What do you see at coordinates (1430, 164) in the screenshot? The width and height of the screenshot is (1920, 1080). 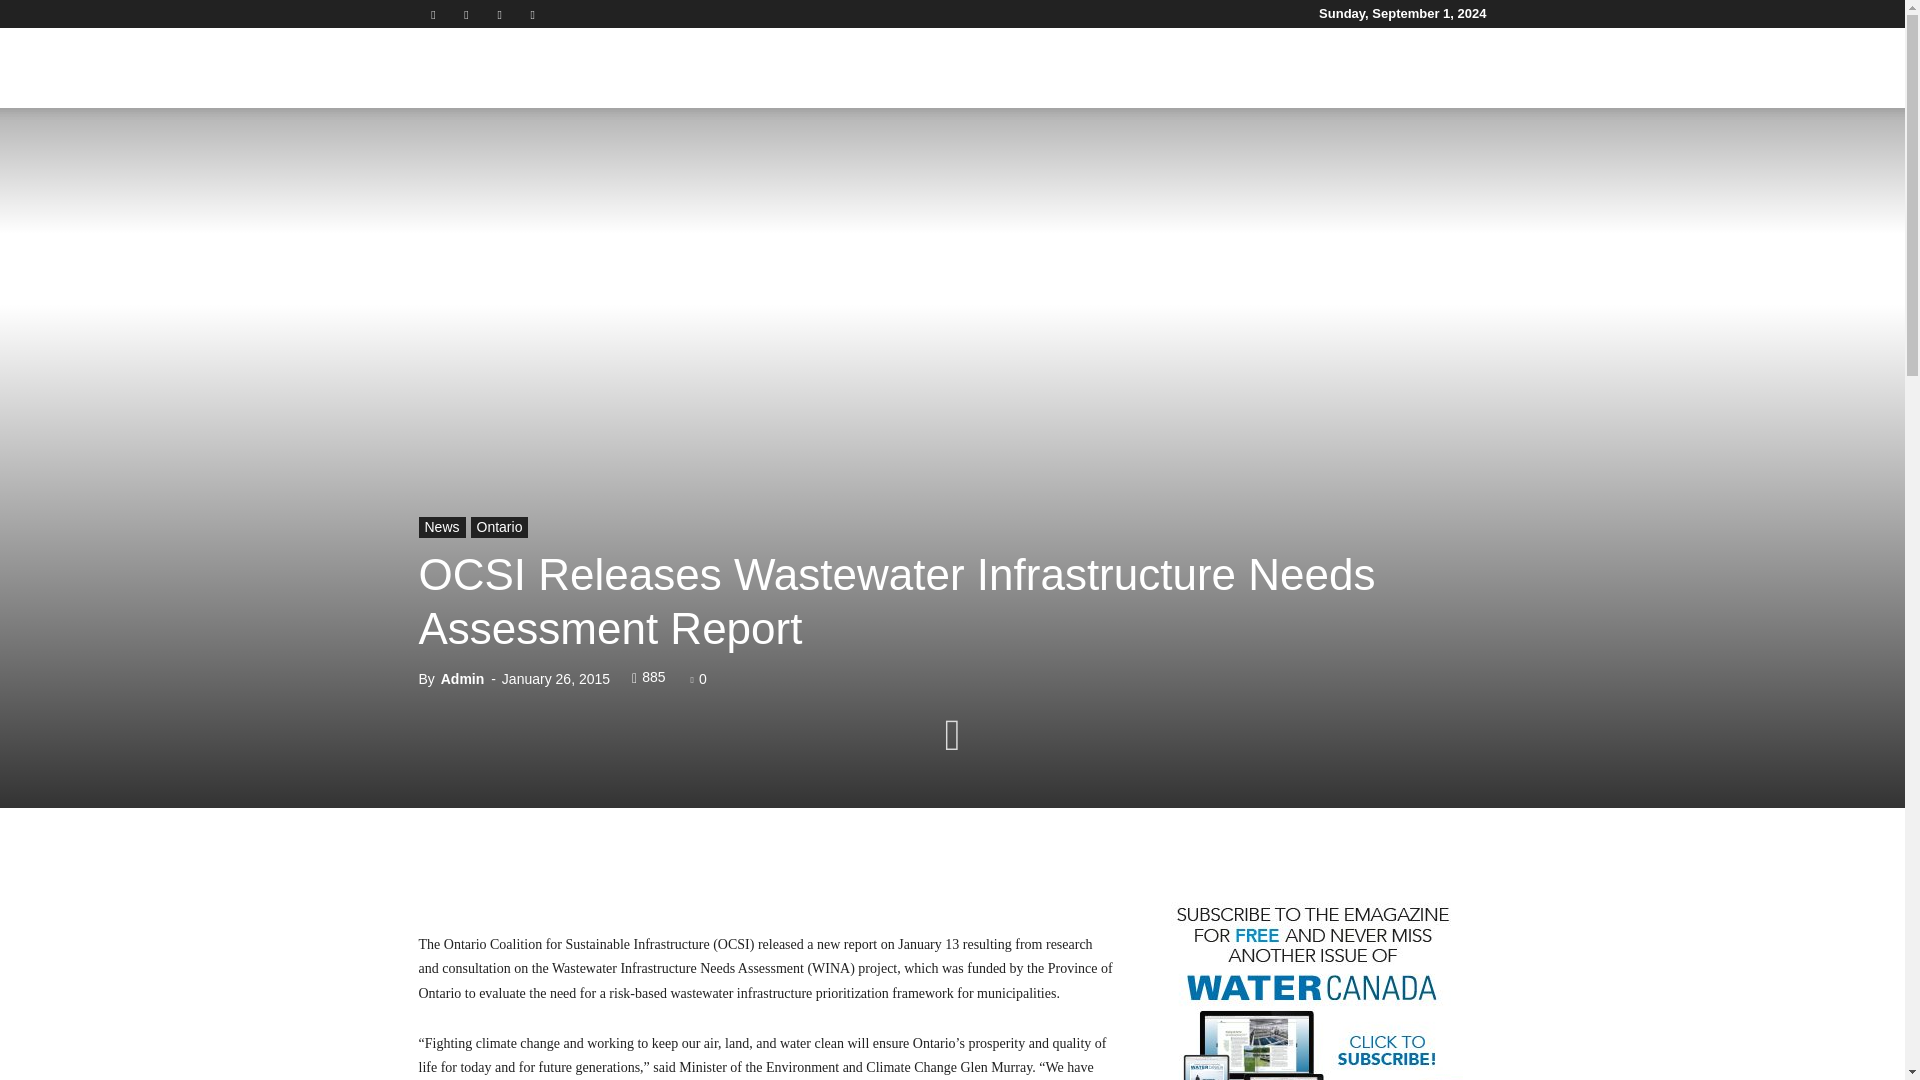 I see `Search` at bounding box center [1430, 164].